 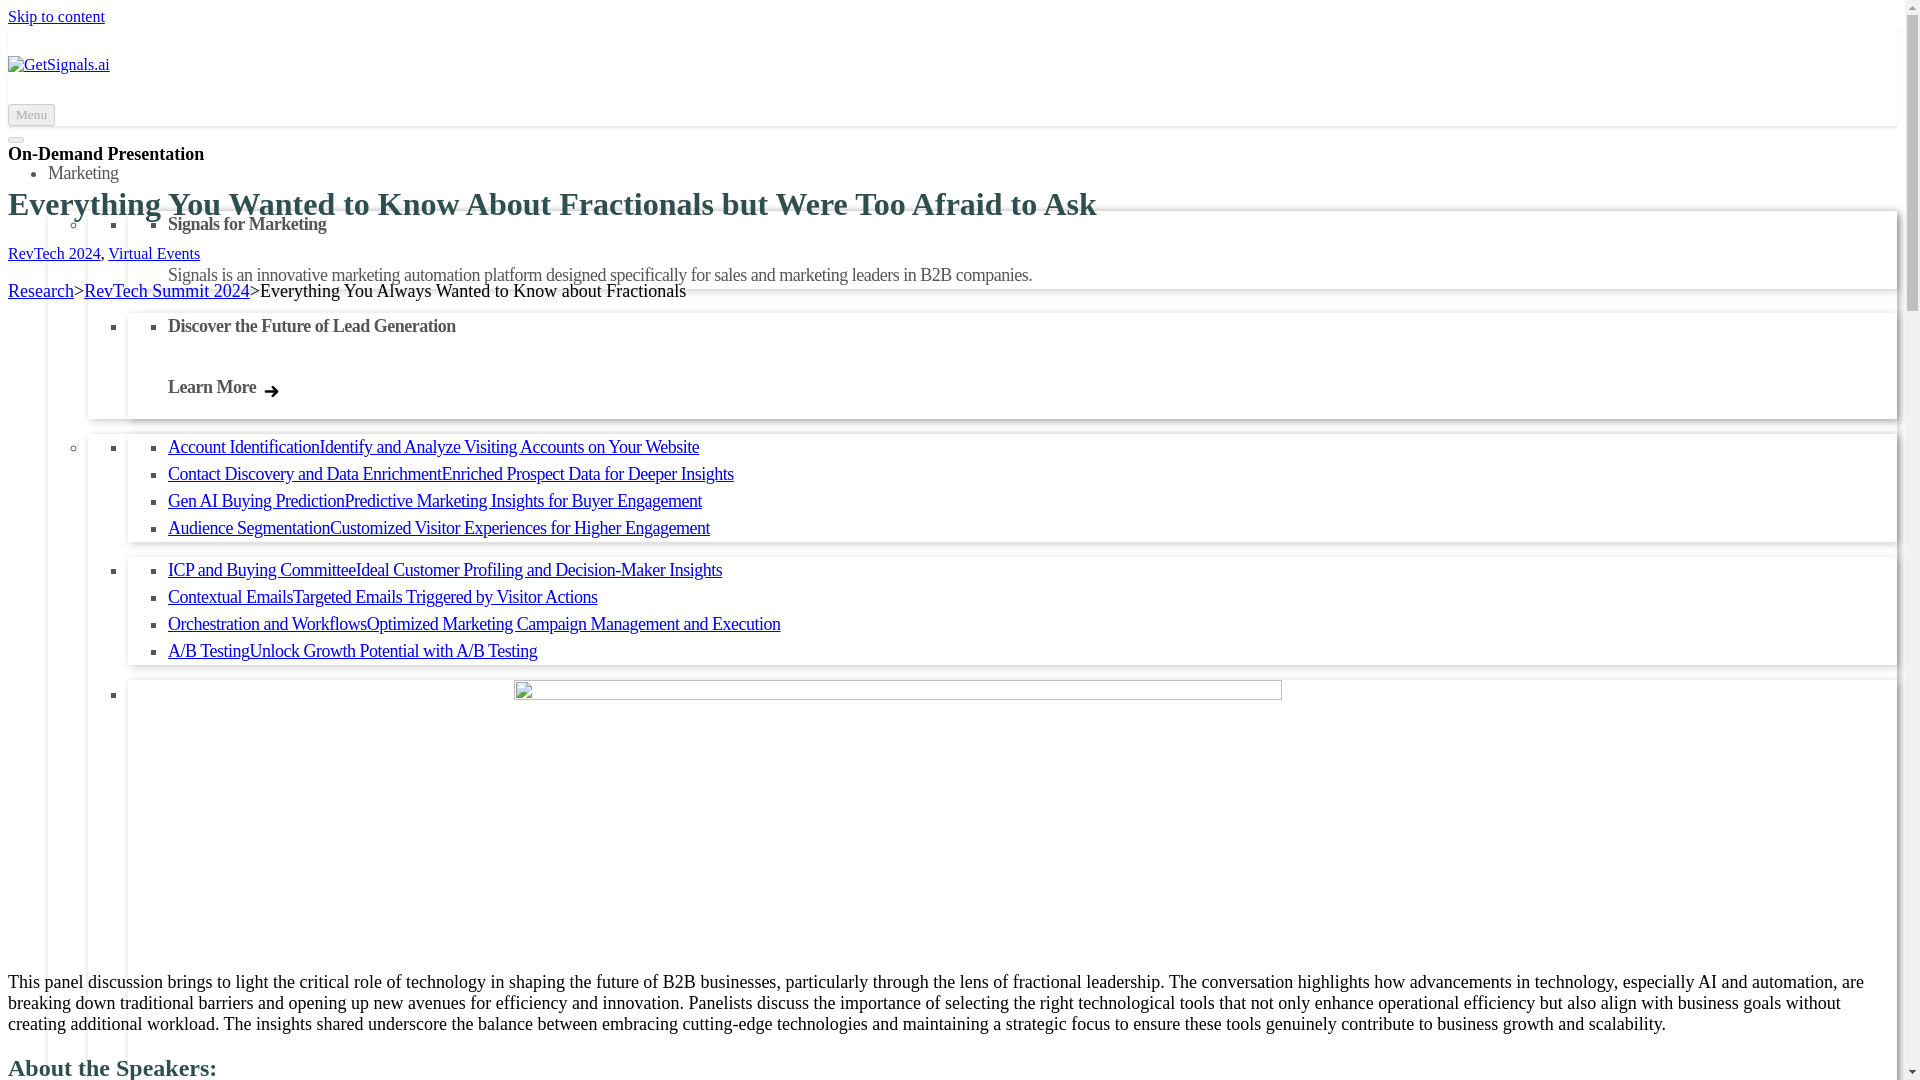 What do you see at coordinates (56, 16) in the screenshot?
I see `Skip to content` at bounding box center [56, 16].